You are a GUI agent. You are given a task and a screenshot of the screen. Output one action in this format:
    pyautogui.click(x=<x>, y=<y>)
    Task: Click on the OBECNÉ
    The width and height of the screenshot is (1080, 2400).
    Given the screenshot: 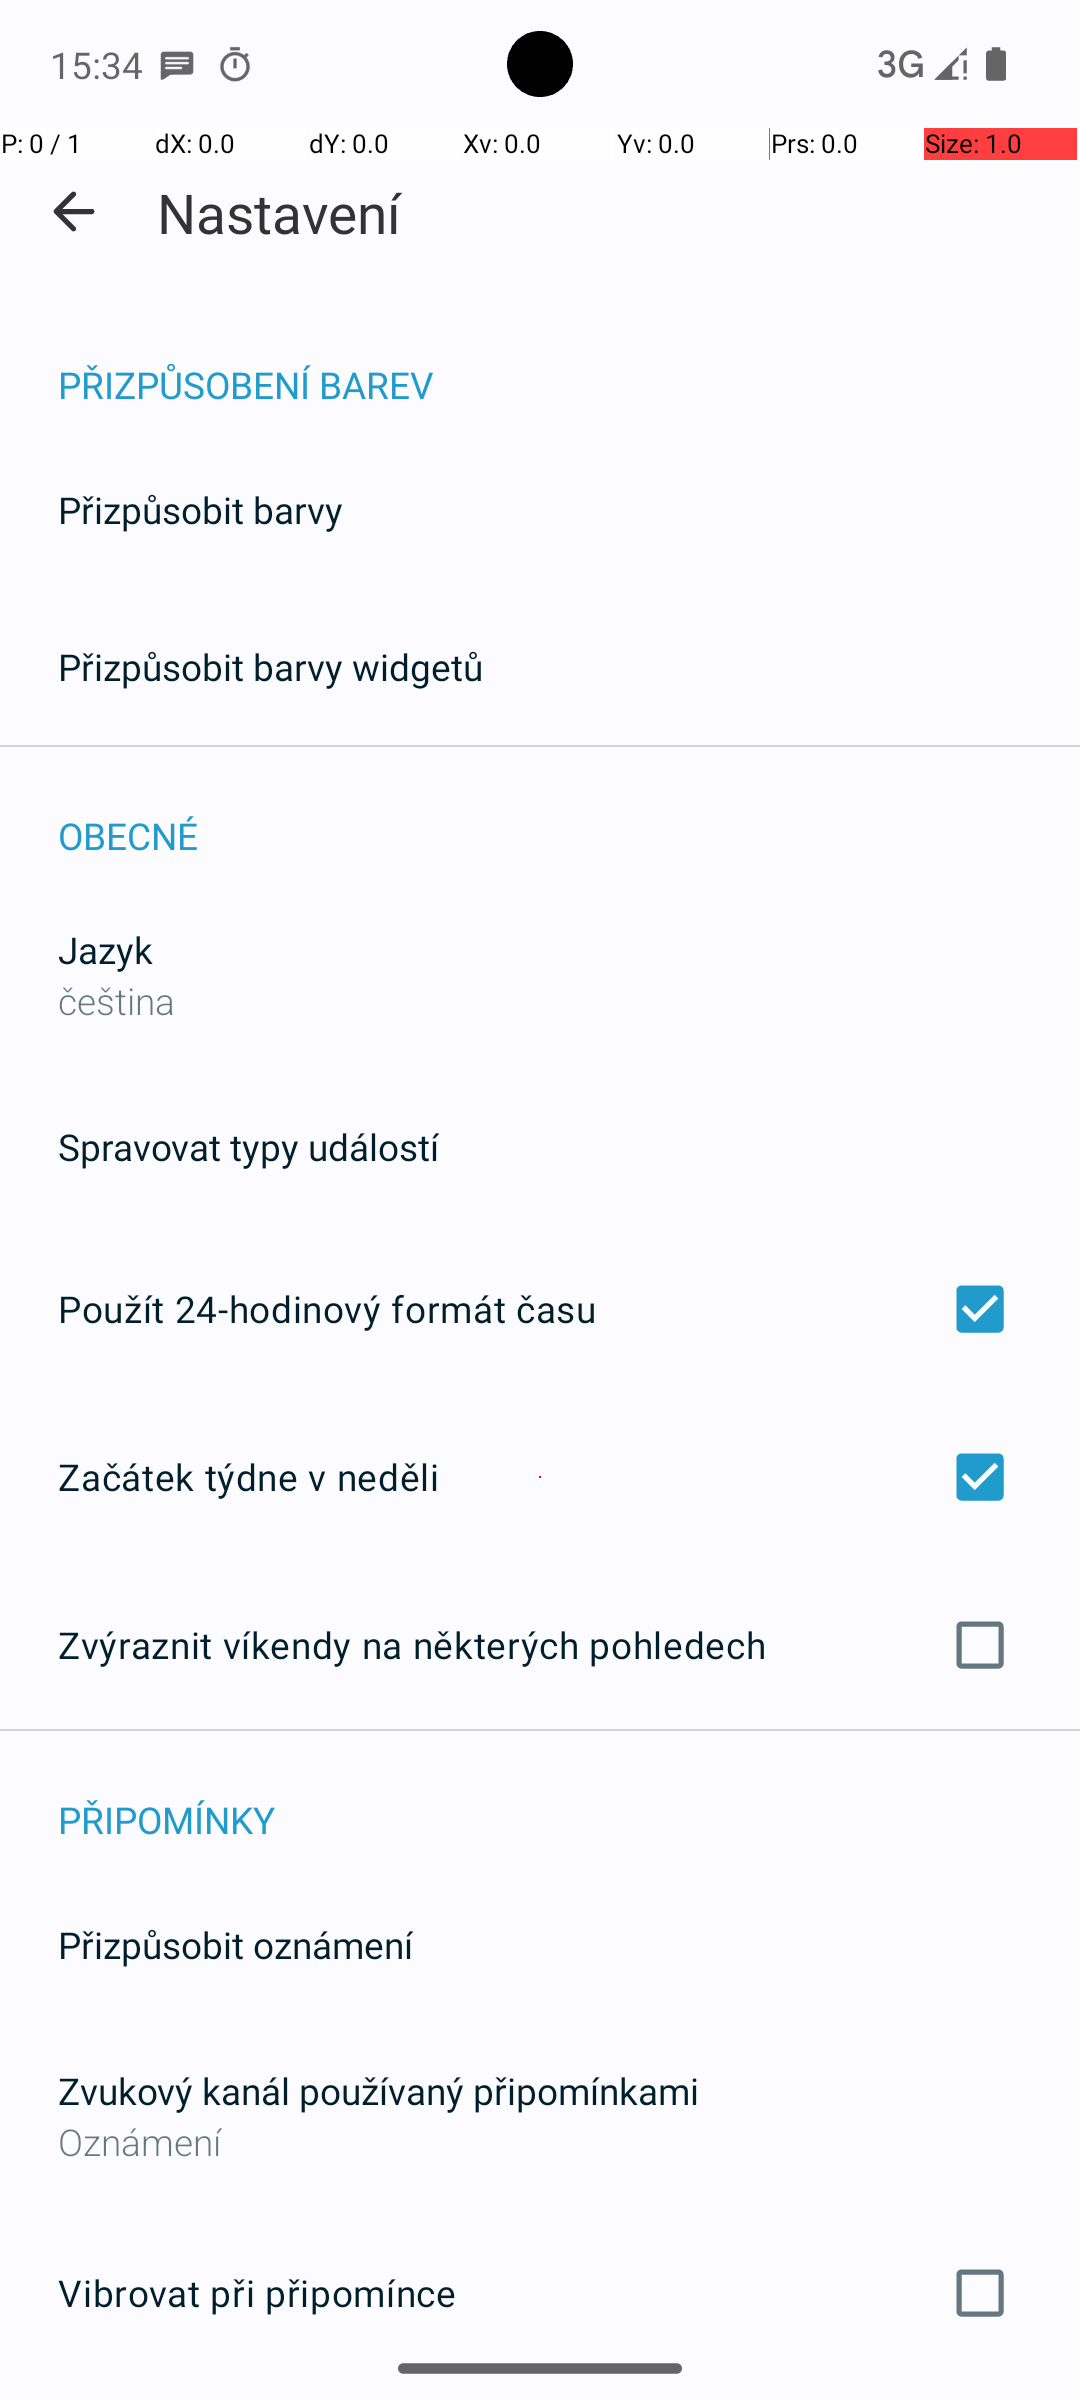 What is the action you would take?
    pyautogui.click(x=569, y=814)
    